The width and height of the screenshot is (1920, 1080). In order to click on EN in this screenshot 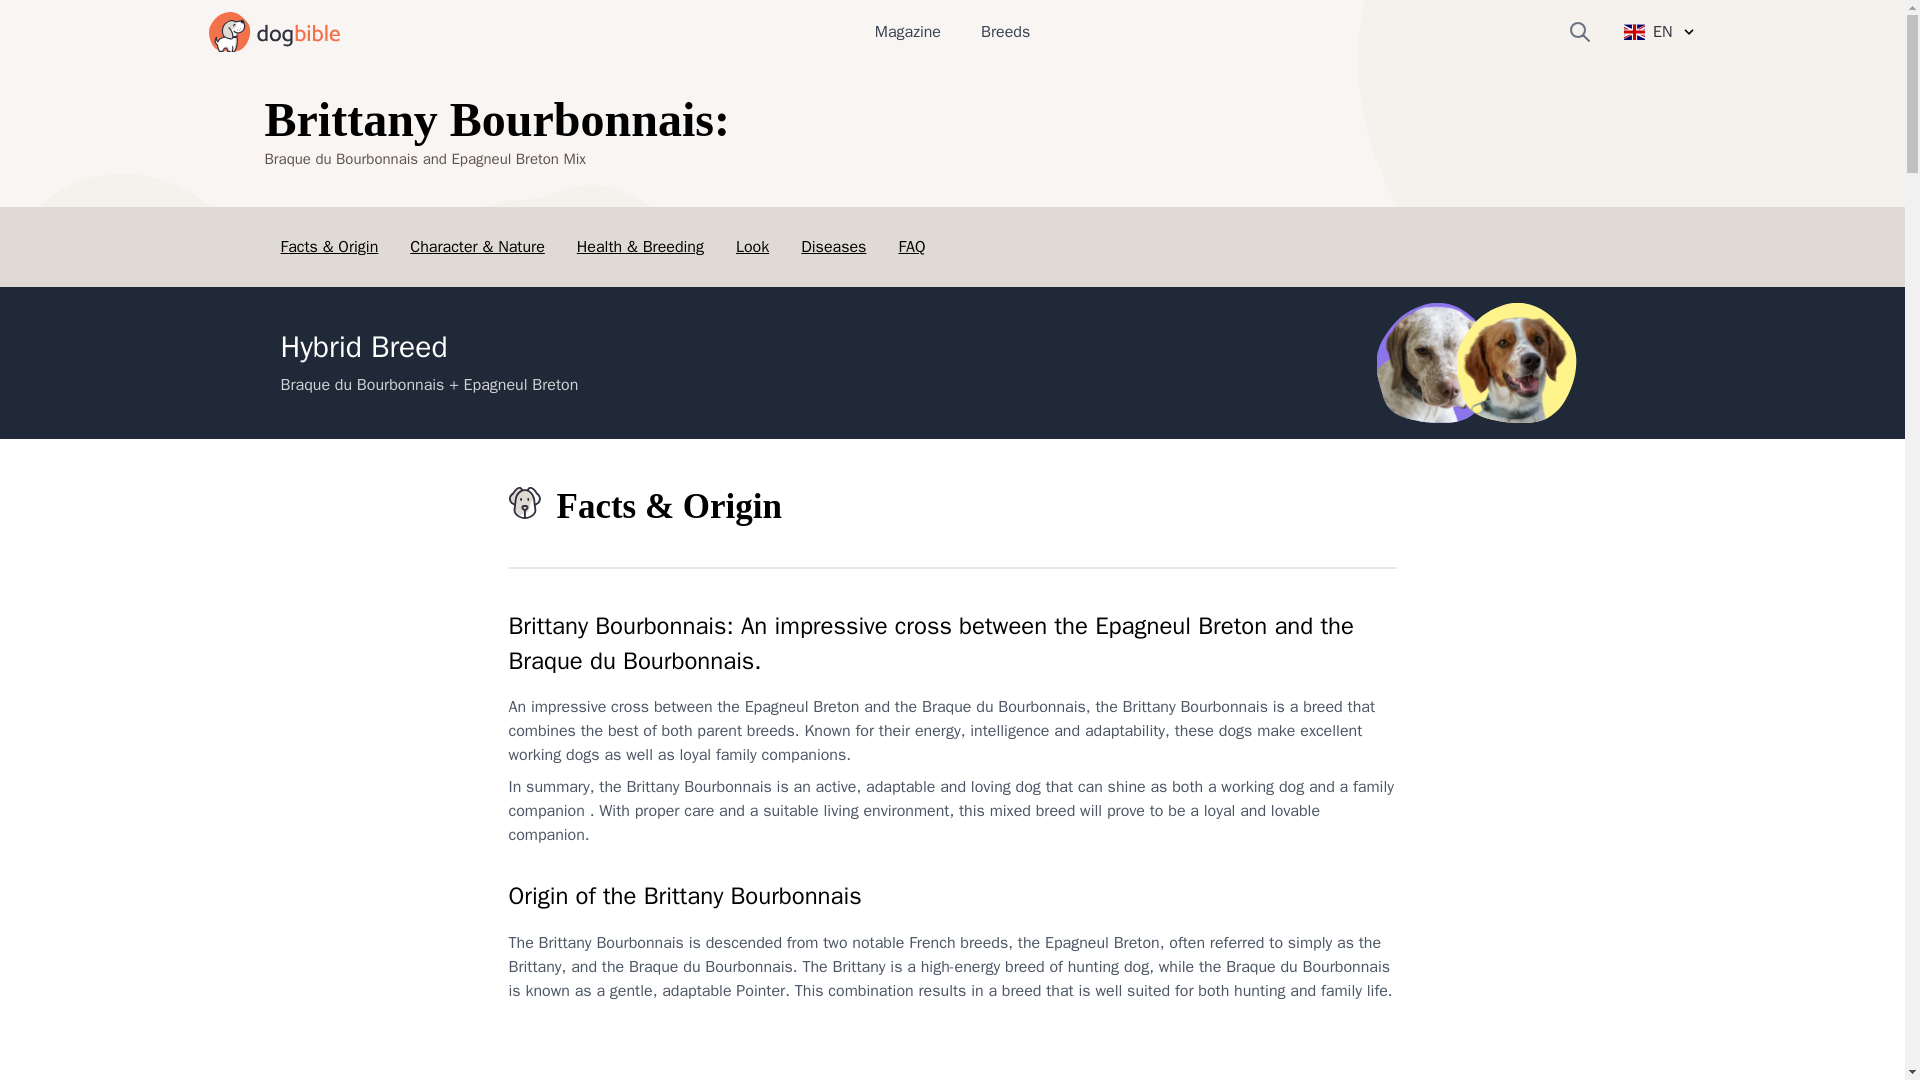, I will do `click(1660, 31)`.